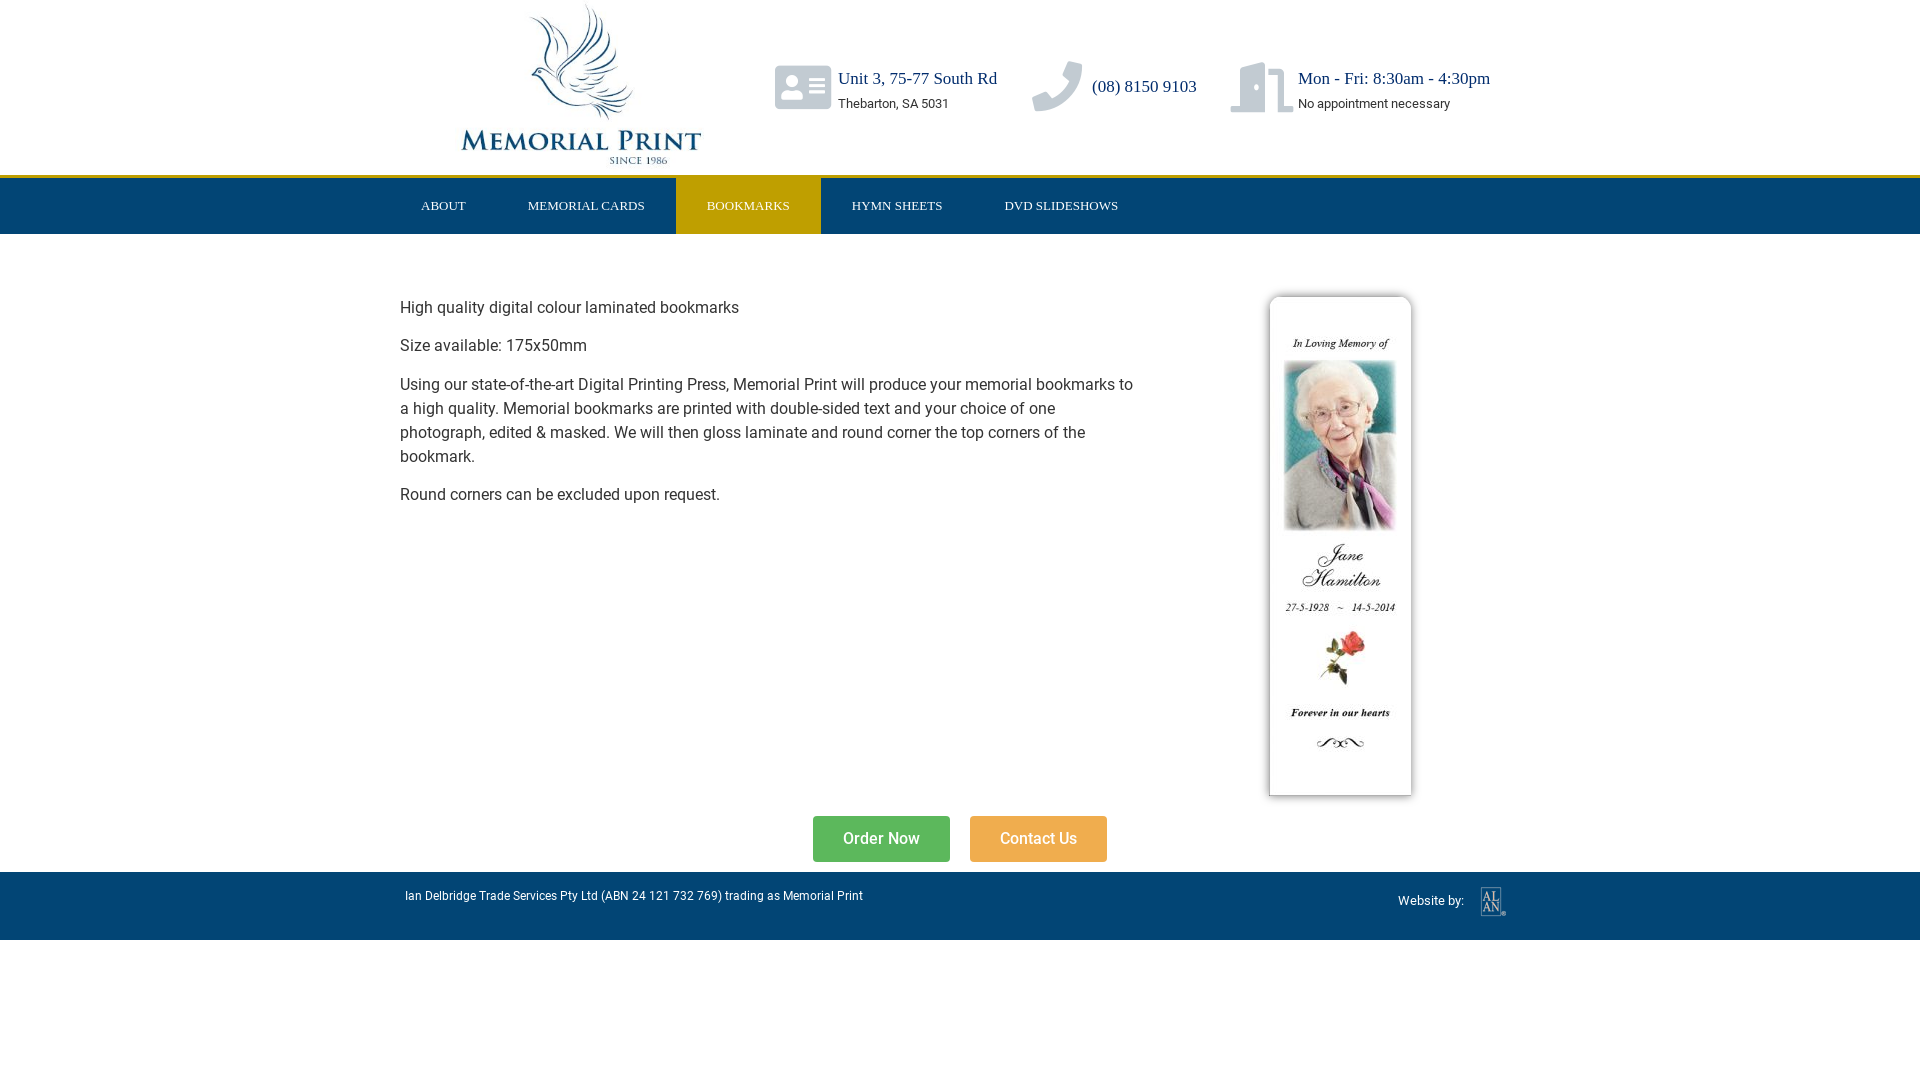 Image resolution: width=1920 pixels, height=1080 pixels. What do you see at coordinates (1038, 839) in the screenshot?
I see `Contact Us` at bounding box center [1038, 839].